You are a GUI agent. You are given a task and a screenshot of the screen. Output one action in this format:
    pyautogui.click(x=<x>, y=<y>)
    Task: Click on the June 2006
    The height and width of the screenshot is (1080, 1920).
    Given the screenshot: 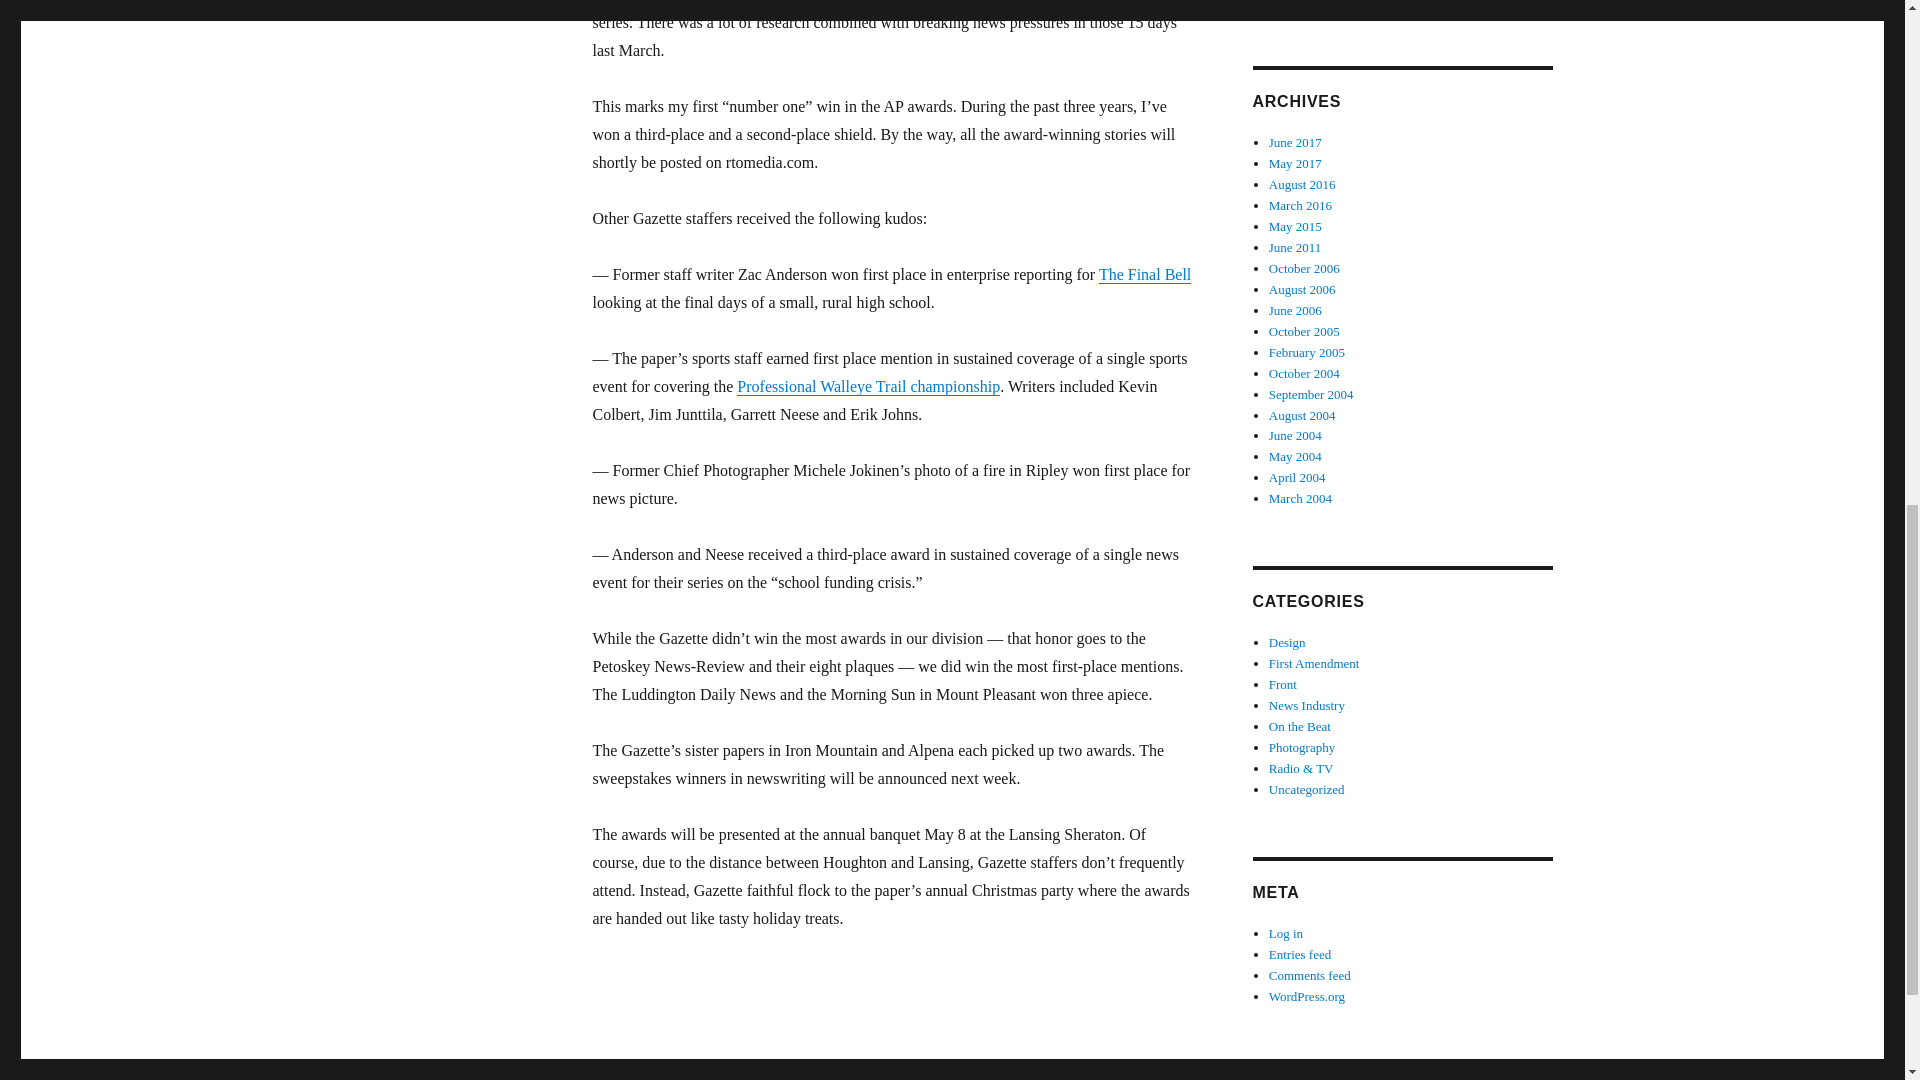 What is the action you would take?
    pyautogui.click(x=1296, y=310)
    